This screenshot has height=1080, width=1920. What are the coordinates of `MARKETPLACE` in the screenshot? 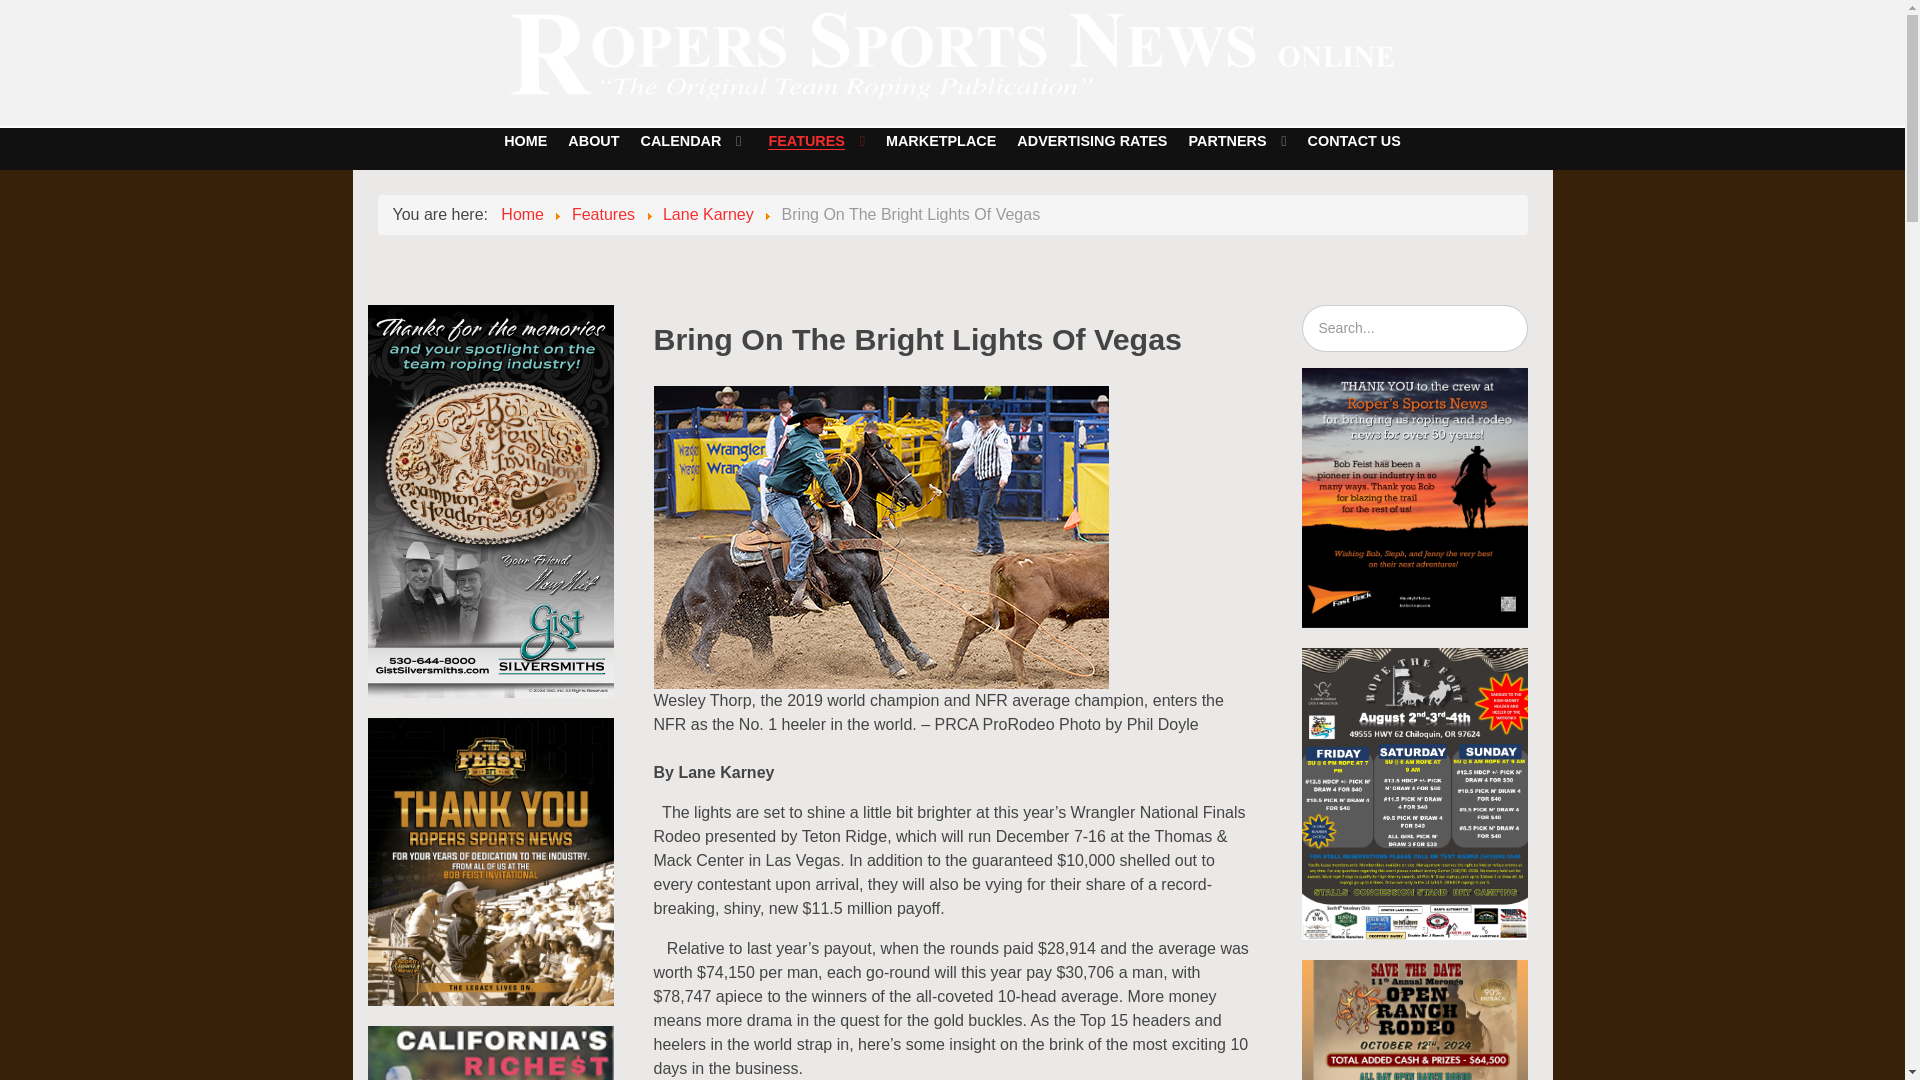 It's located at (940, 140).